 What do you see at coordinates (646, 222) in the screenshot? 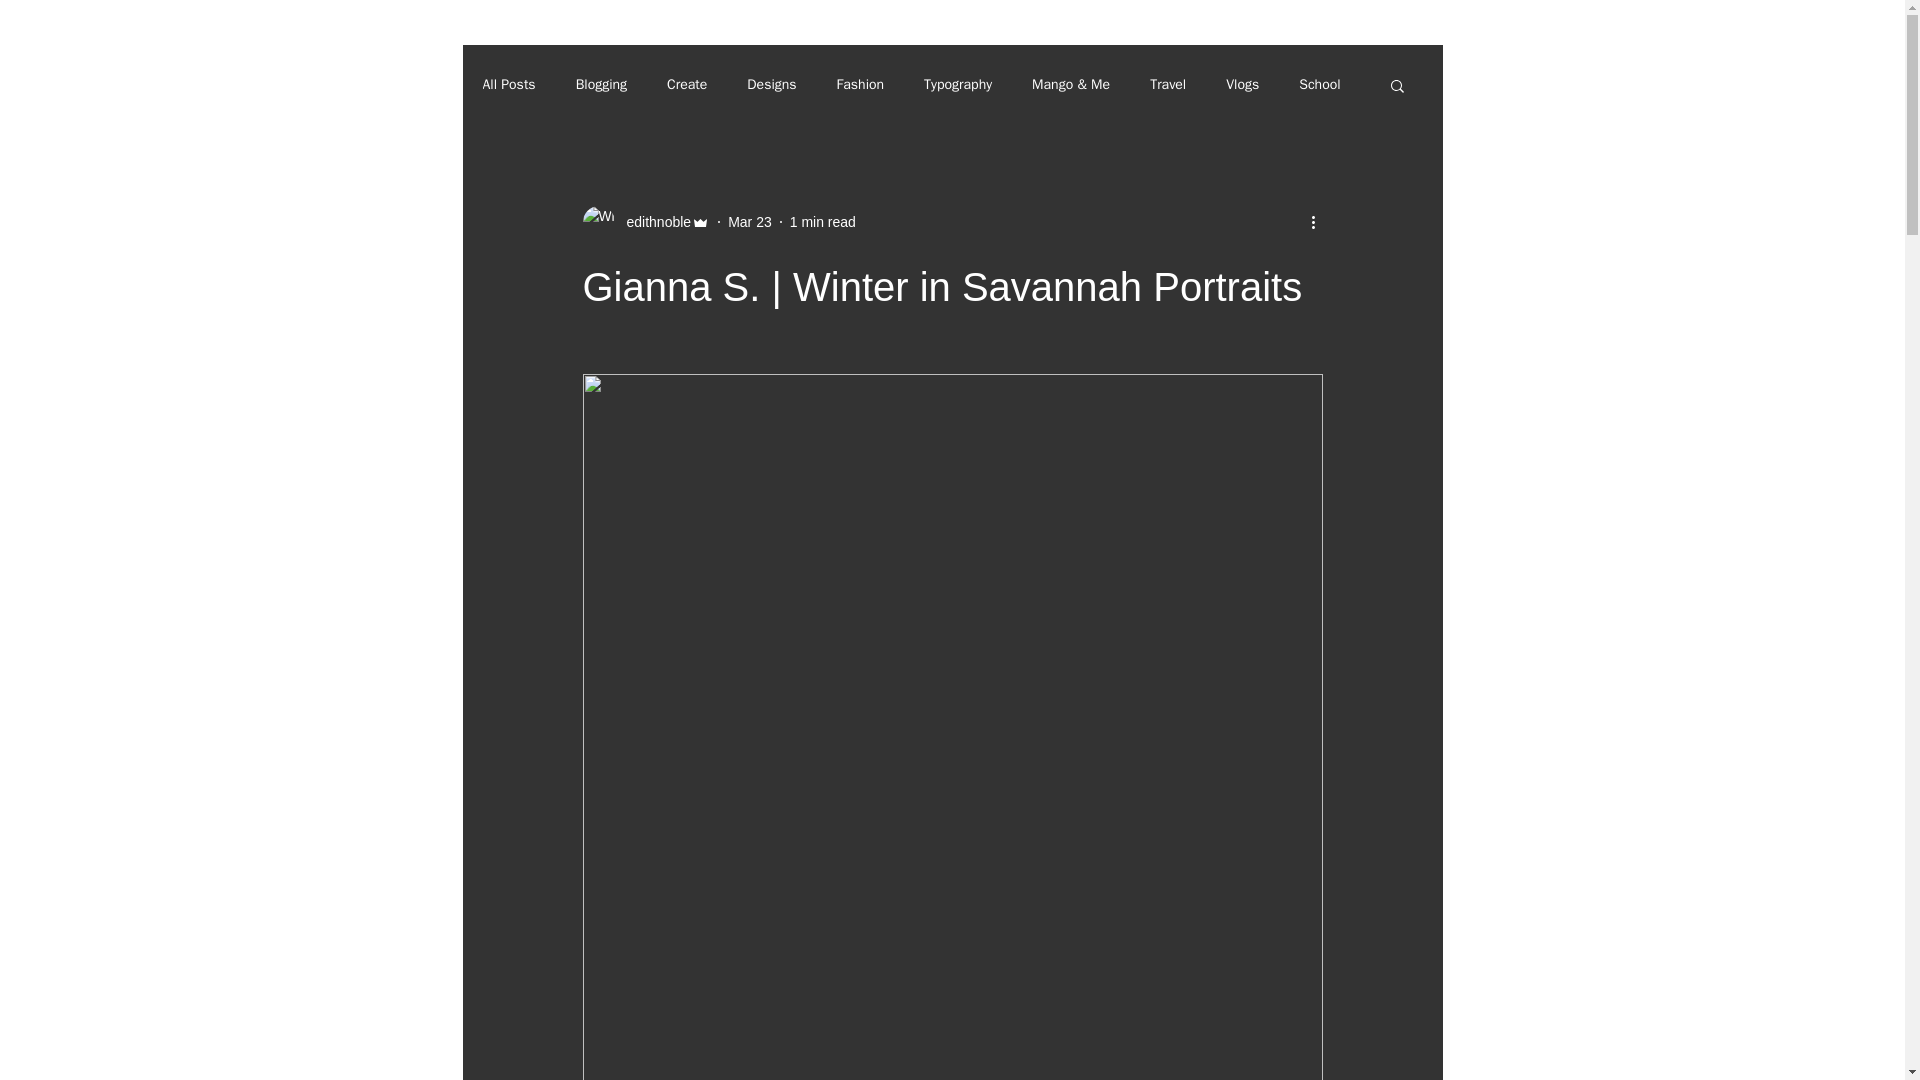
I see `edithnoble` at bounding box center [646, 222].